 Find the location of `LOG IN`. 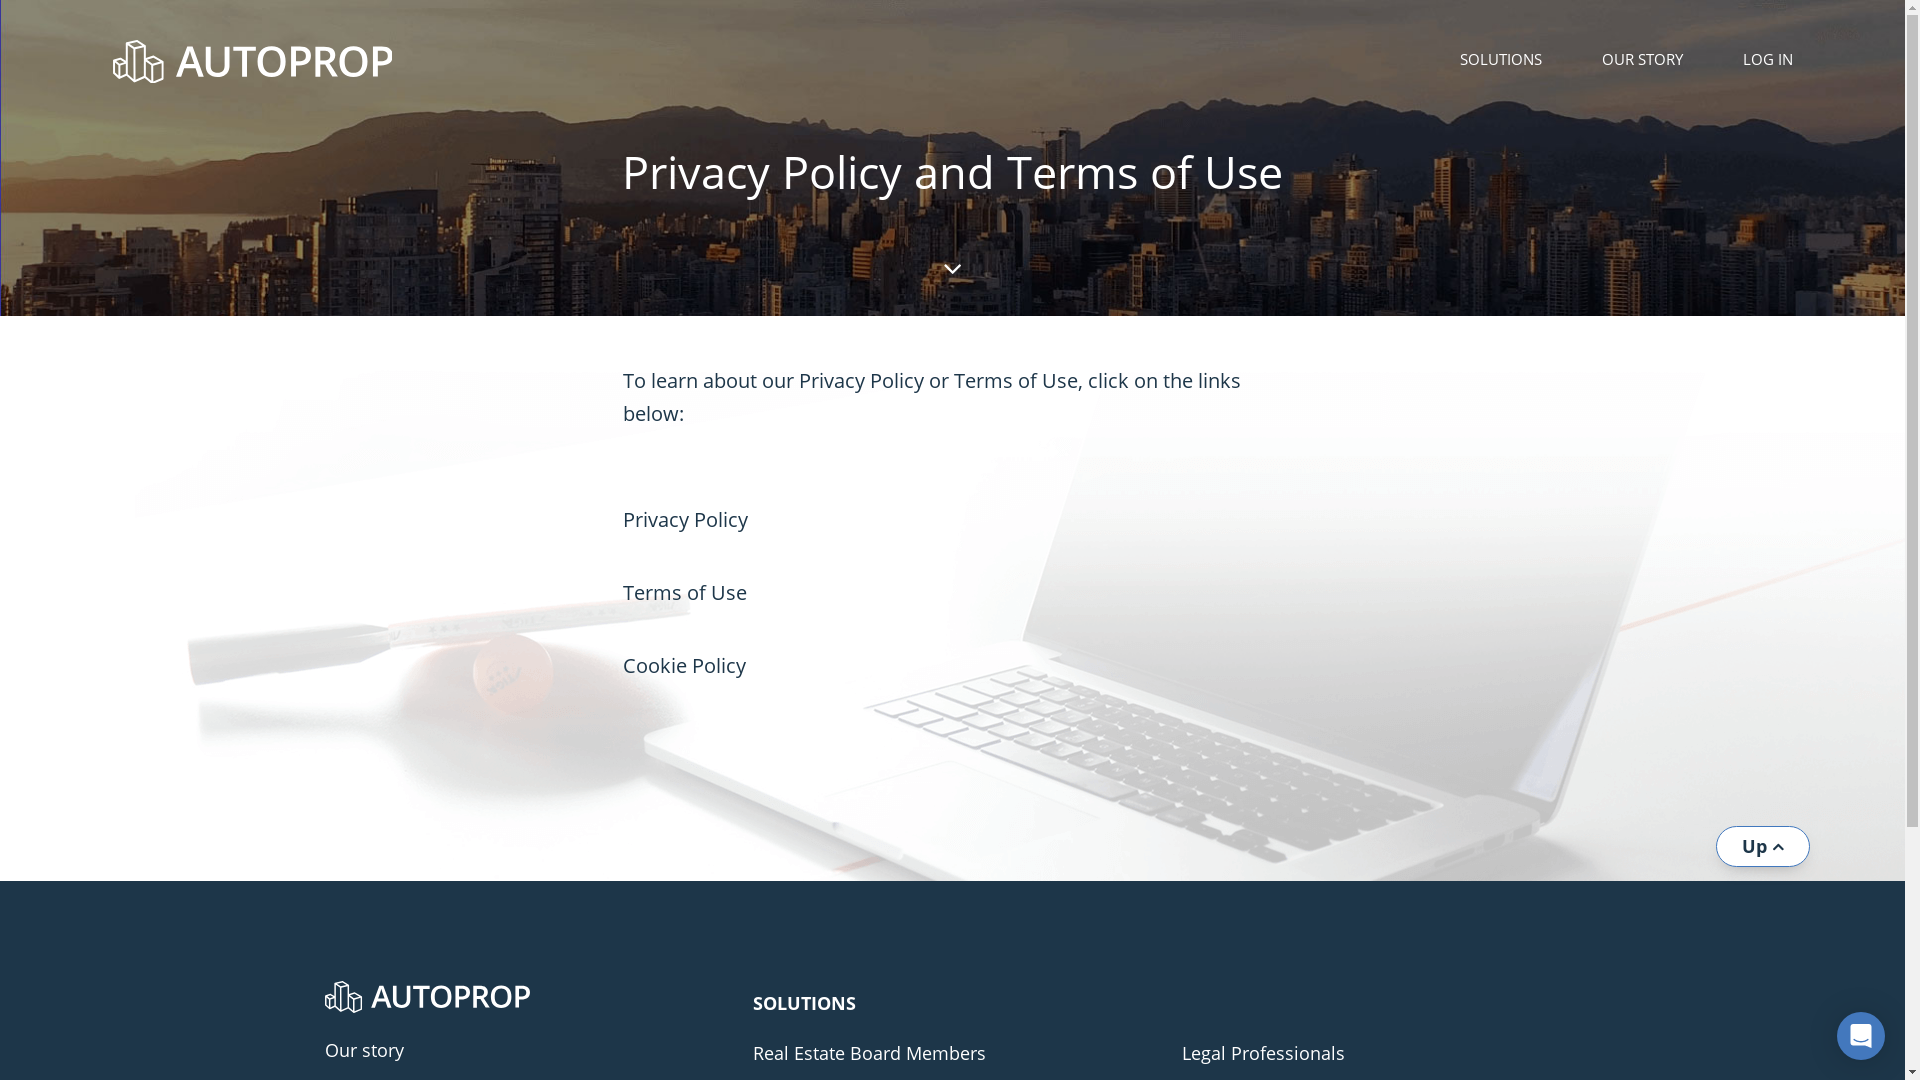

LOG IN is located at coordinates (1767, 59).